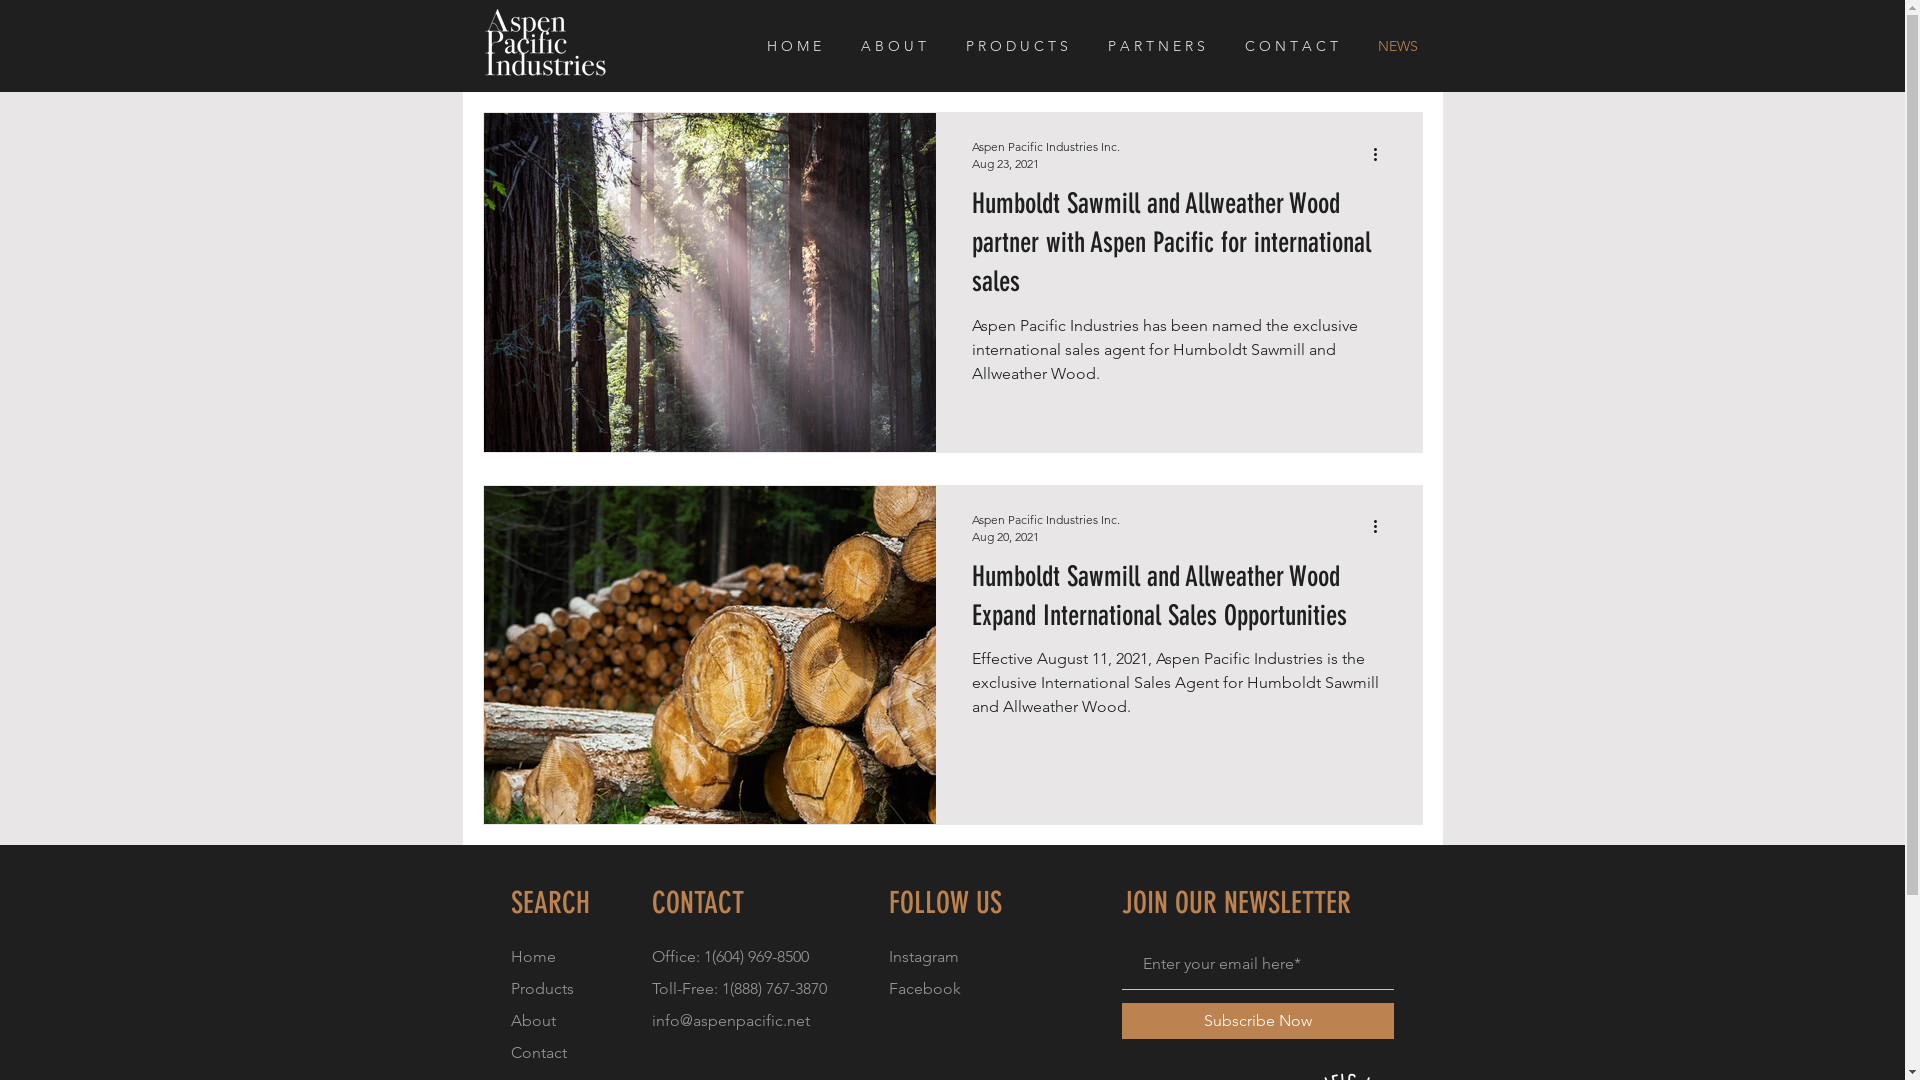 The height and width of the screenshot is (1080, 1920). I want to click on Subscribe Now, so click(1258, 1021).